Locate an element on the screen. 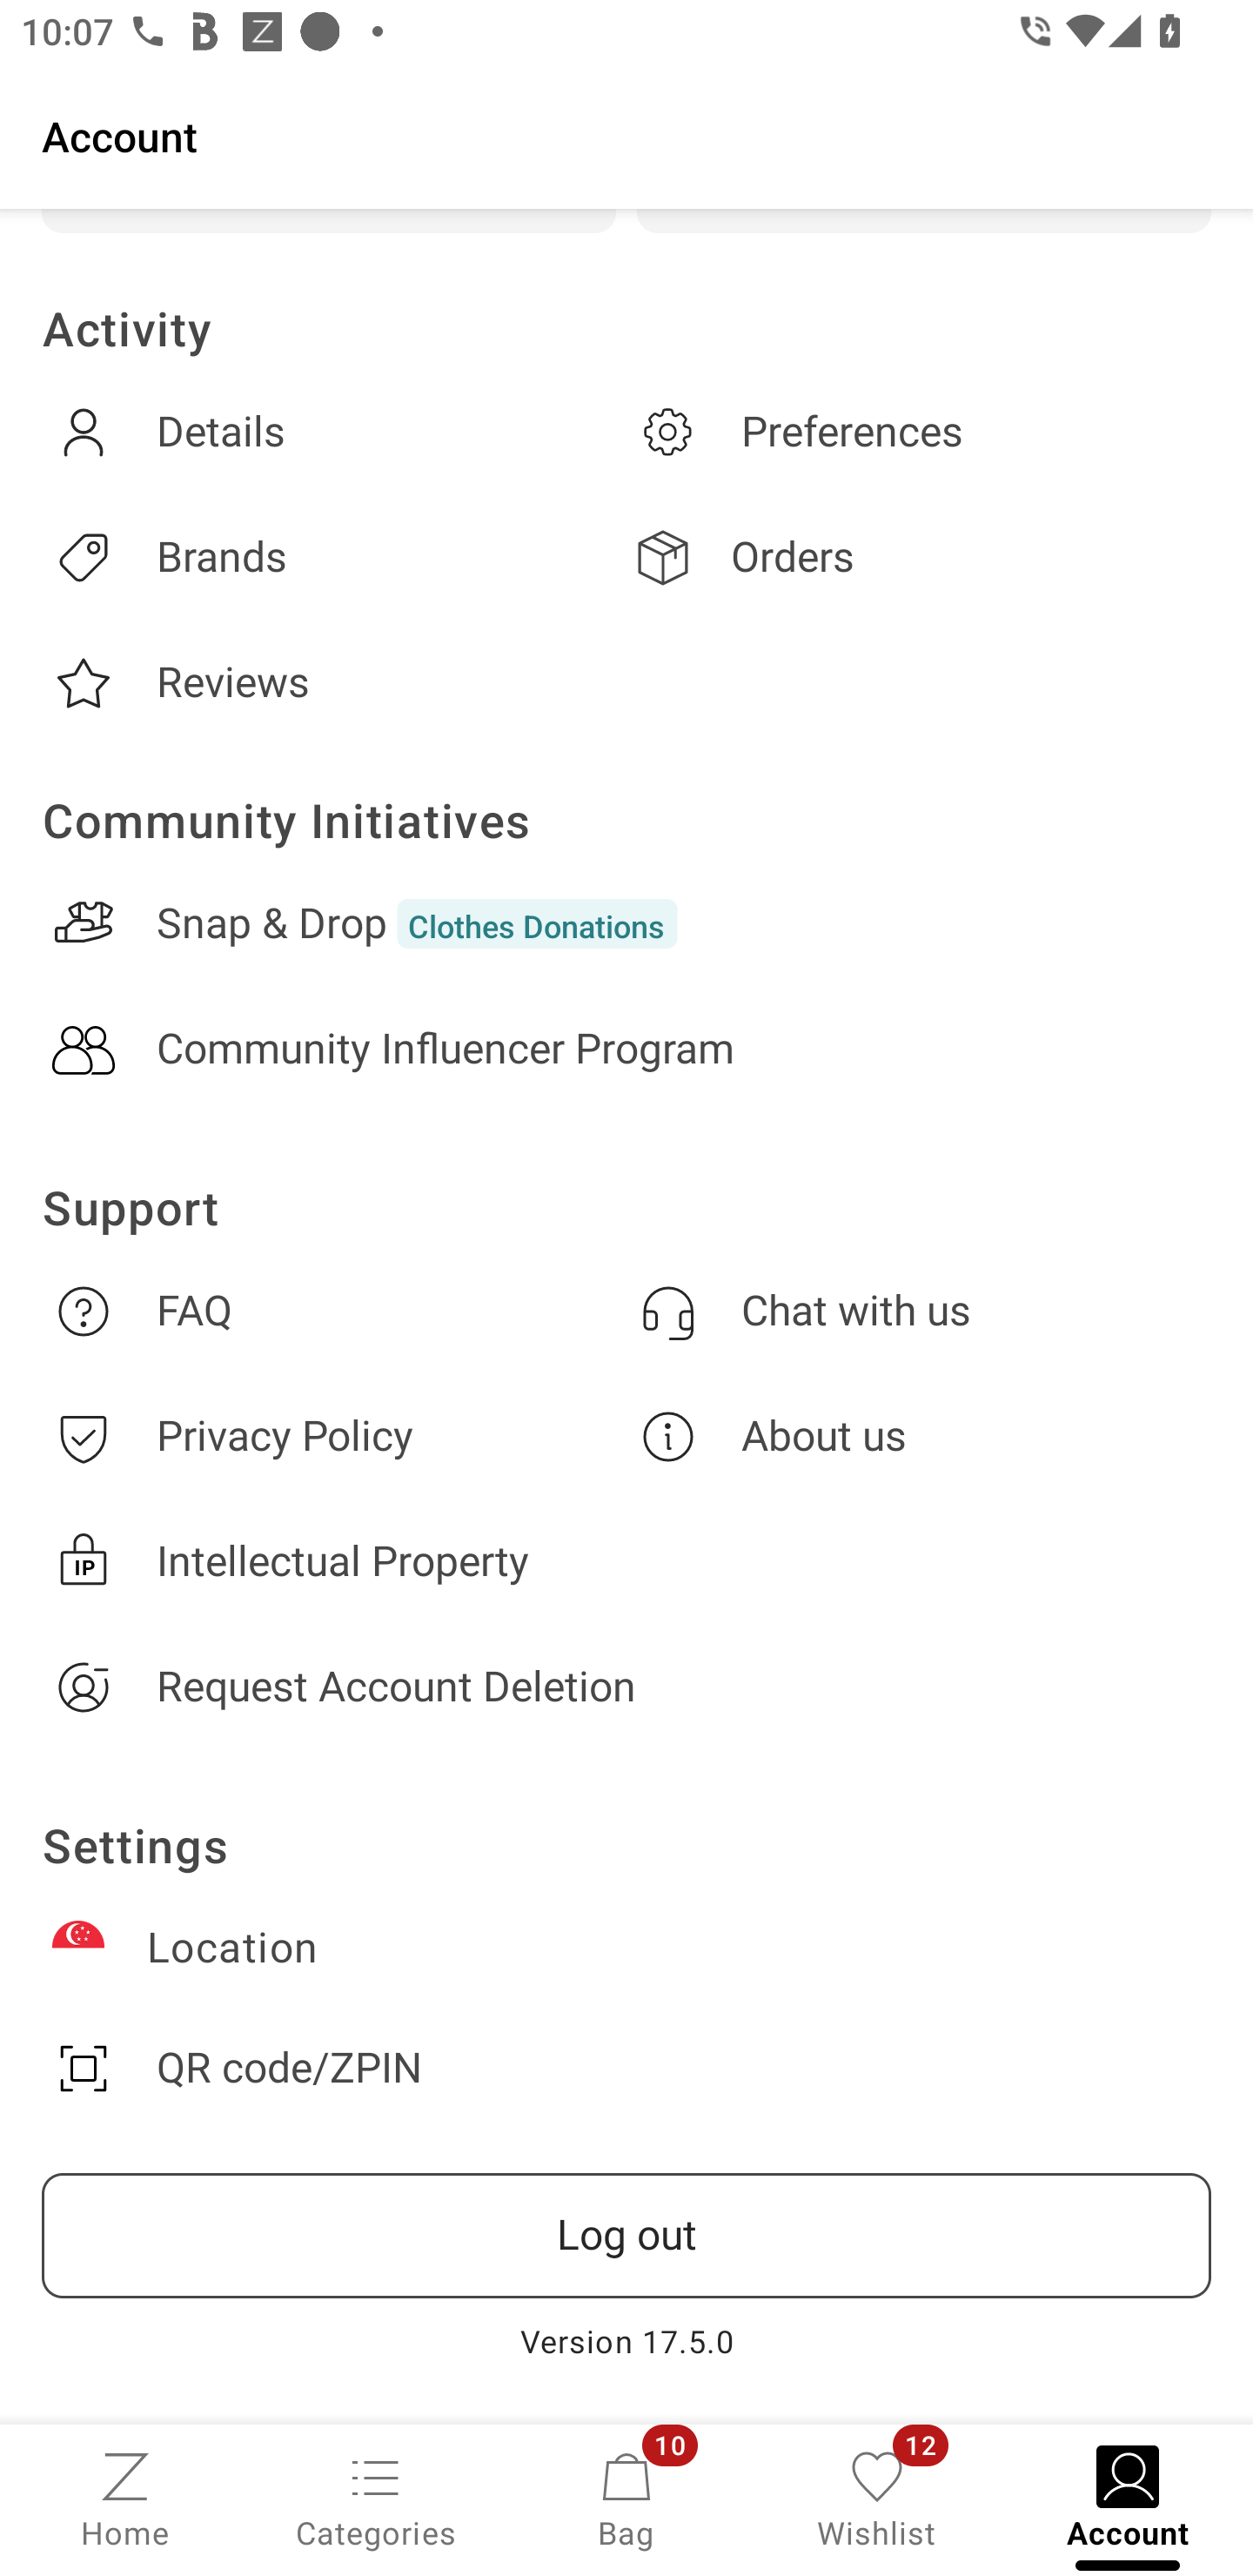  About us is located at coordinates (919, 1436).